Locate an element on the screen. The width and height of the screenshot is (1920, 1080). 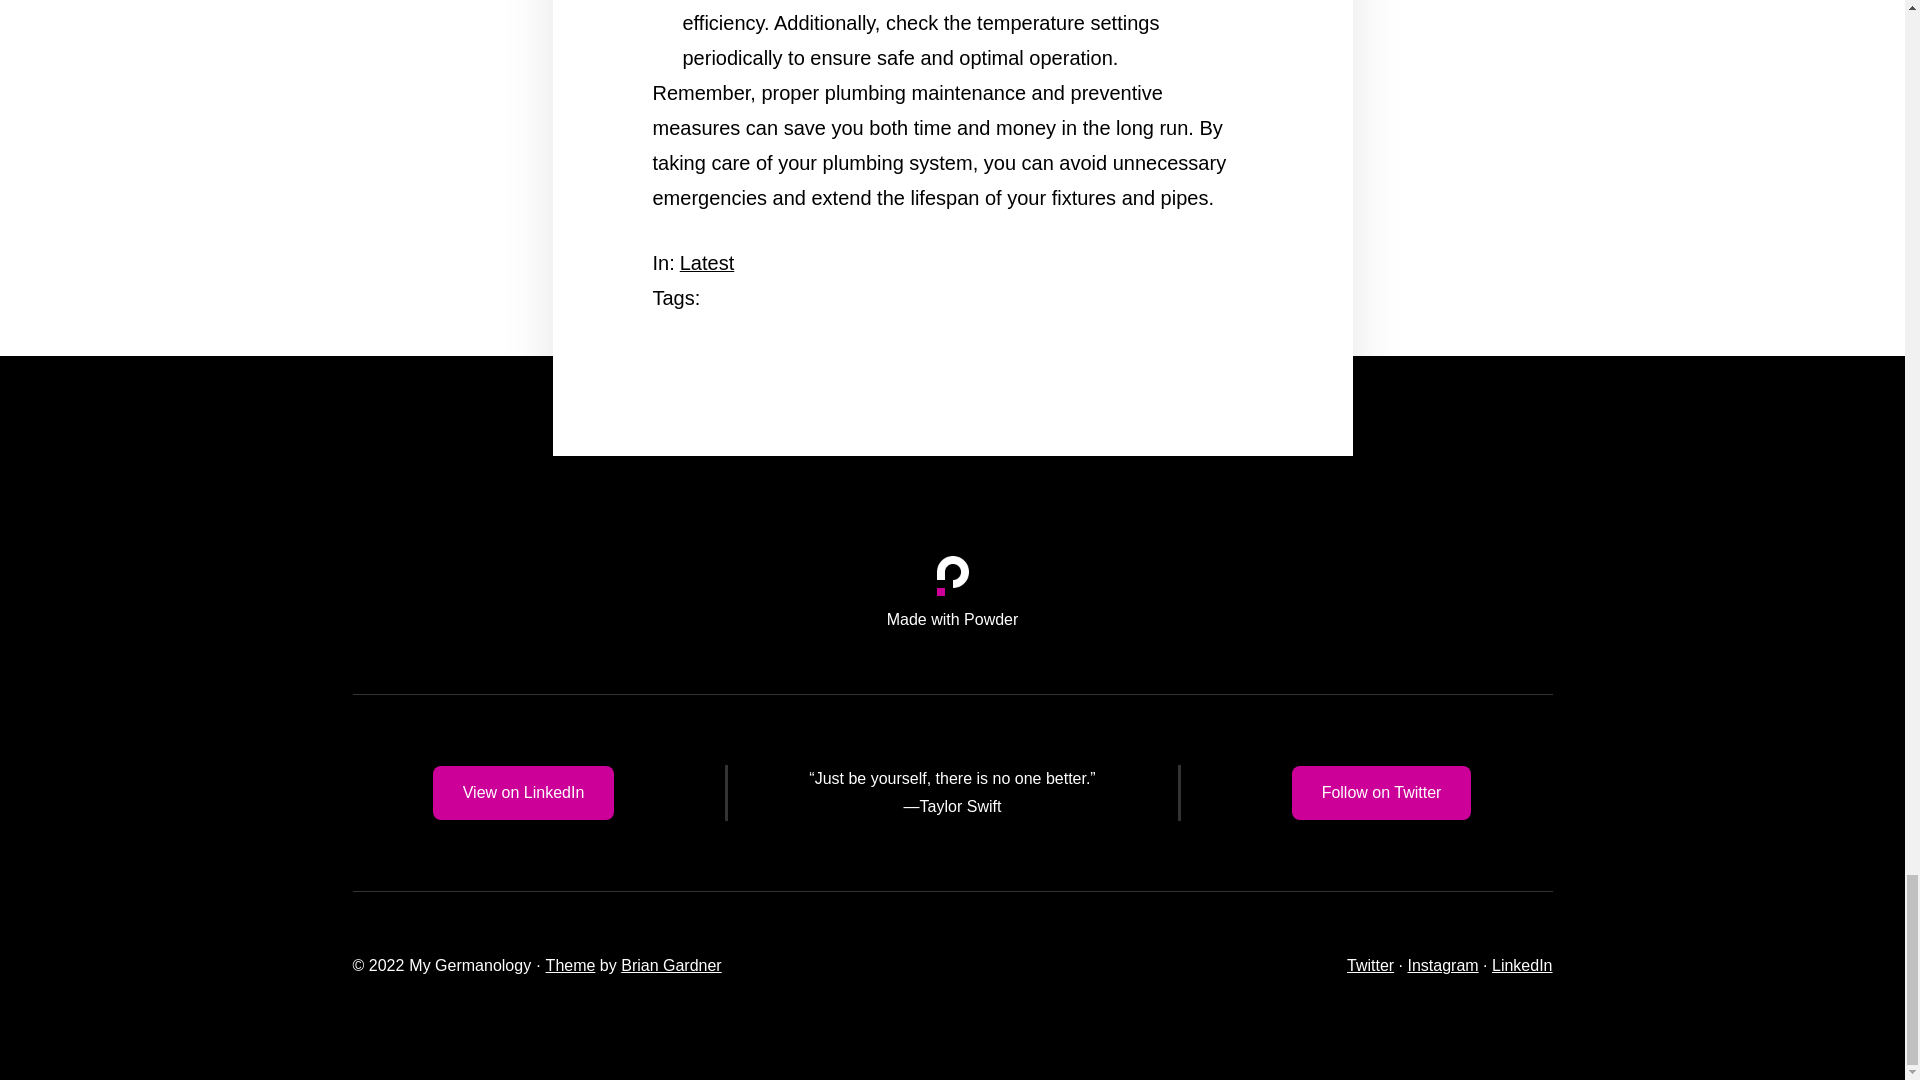
View on LinkedIn is located at coordinates (524, 792).